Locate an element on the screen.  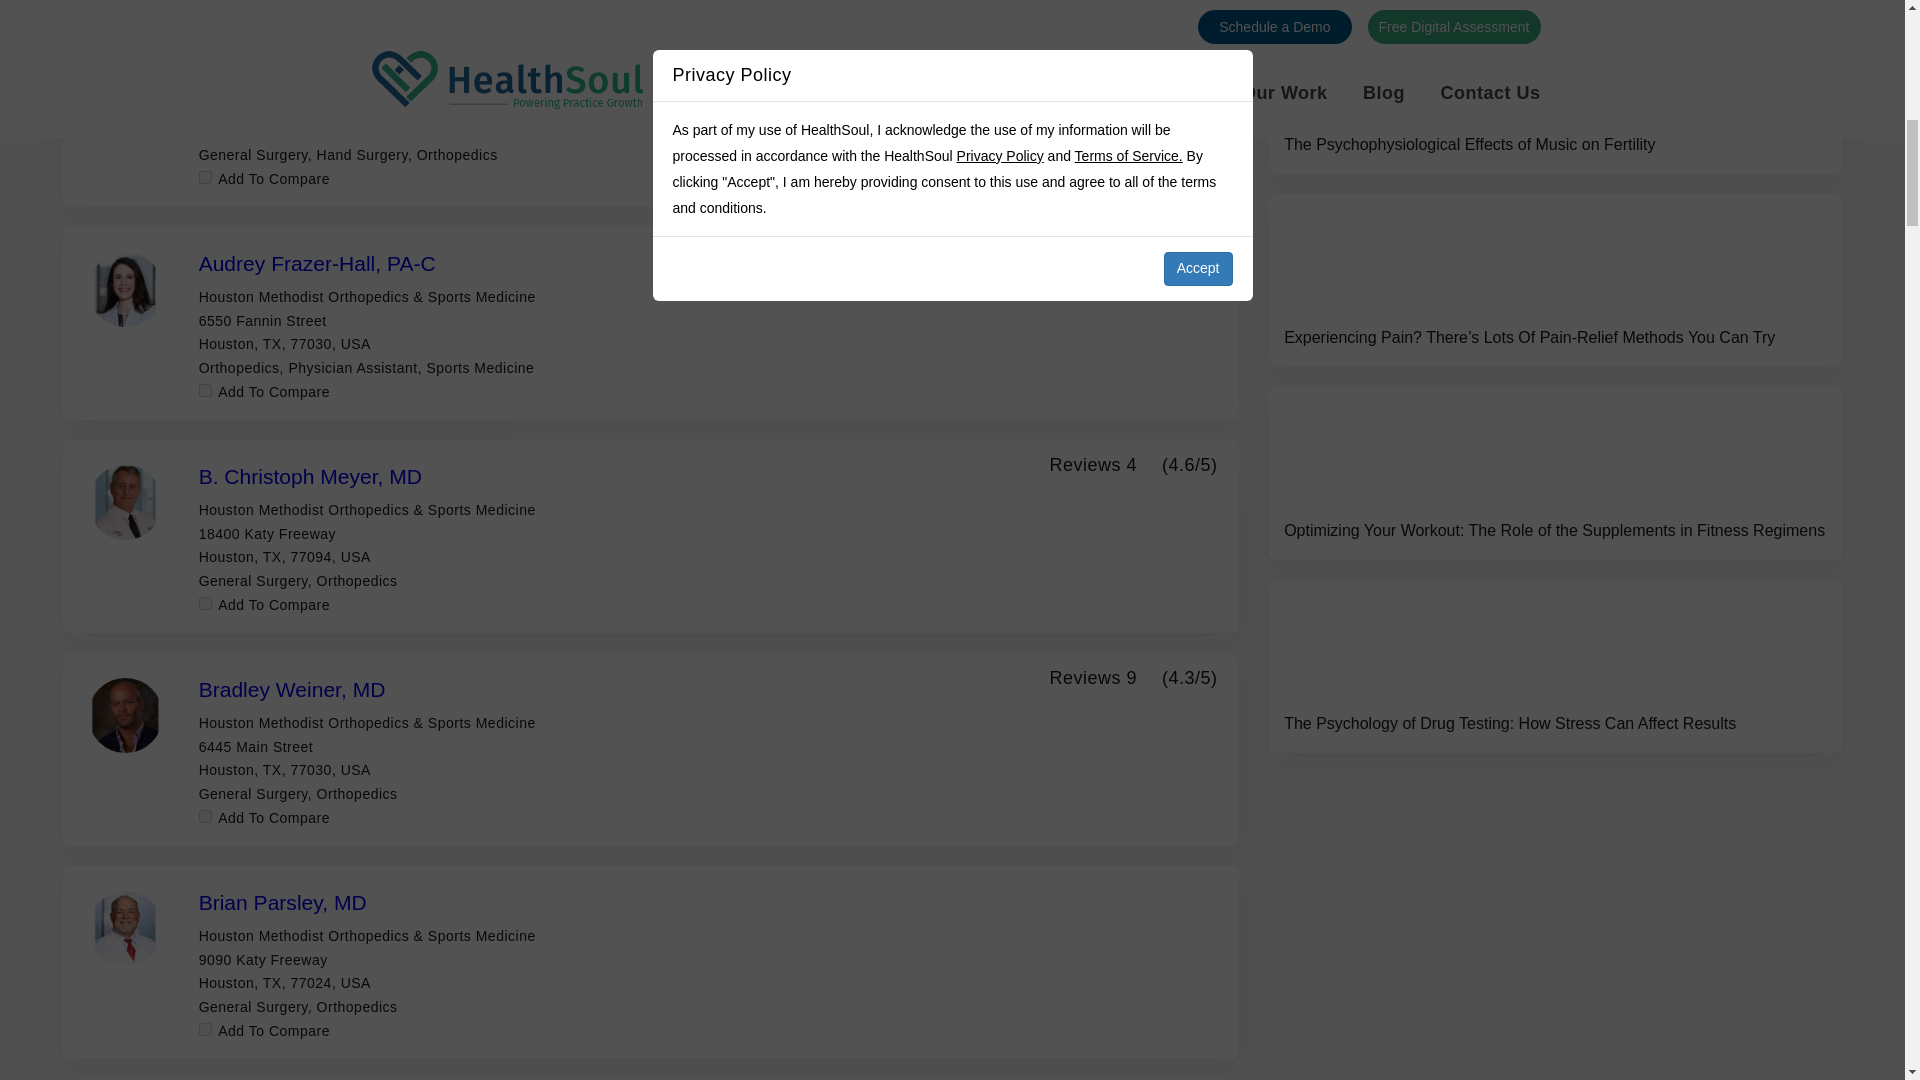
Alan Rosen, MD is located at coordinates (275, 50).